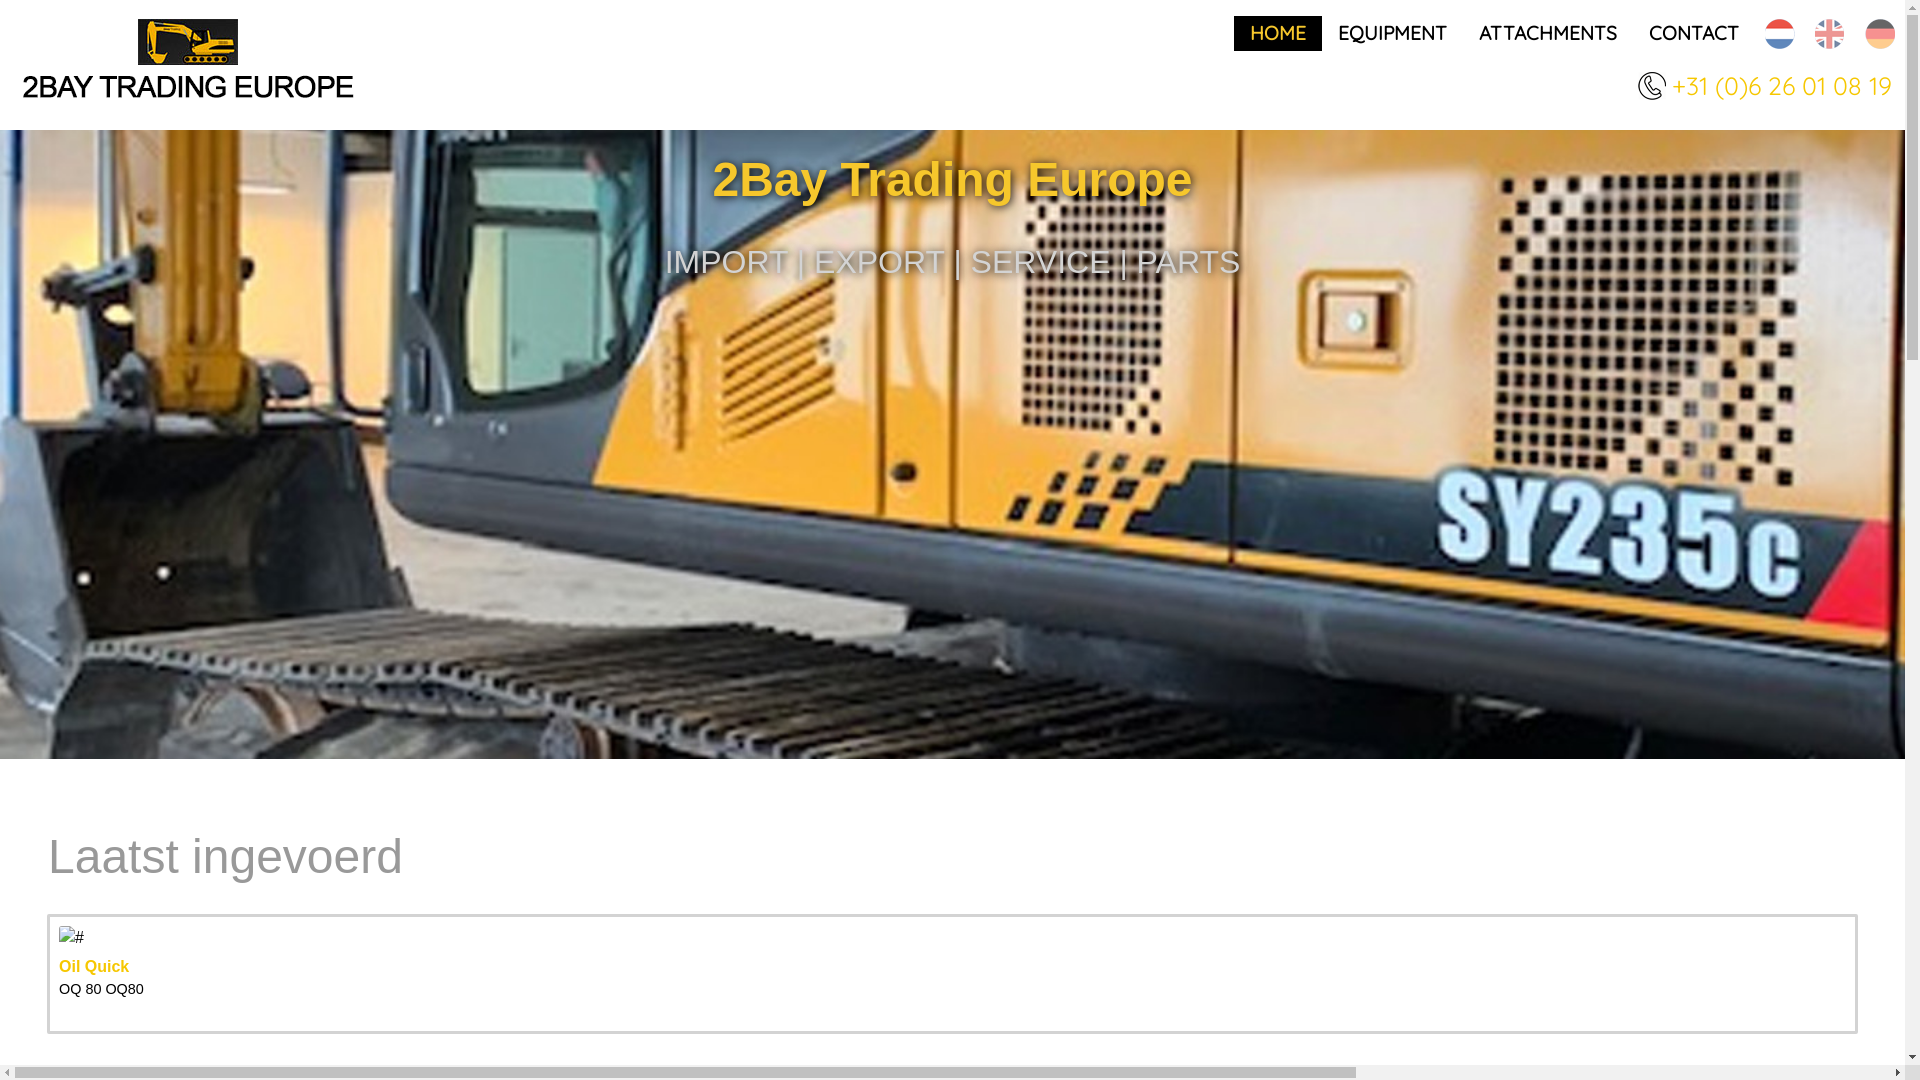 This screenshot has height=1080, width=1920. What do you see at coordinates (1278, 34) in the screenshot?
I see `HOME` at bounding box center [1278, 34].